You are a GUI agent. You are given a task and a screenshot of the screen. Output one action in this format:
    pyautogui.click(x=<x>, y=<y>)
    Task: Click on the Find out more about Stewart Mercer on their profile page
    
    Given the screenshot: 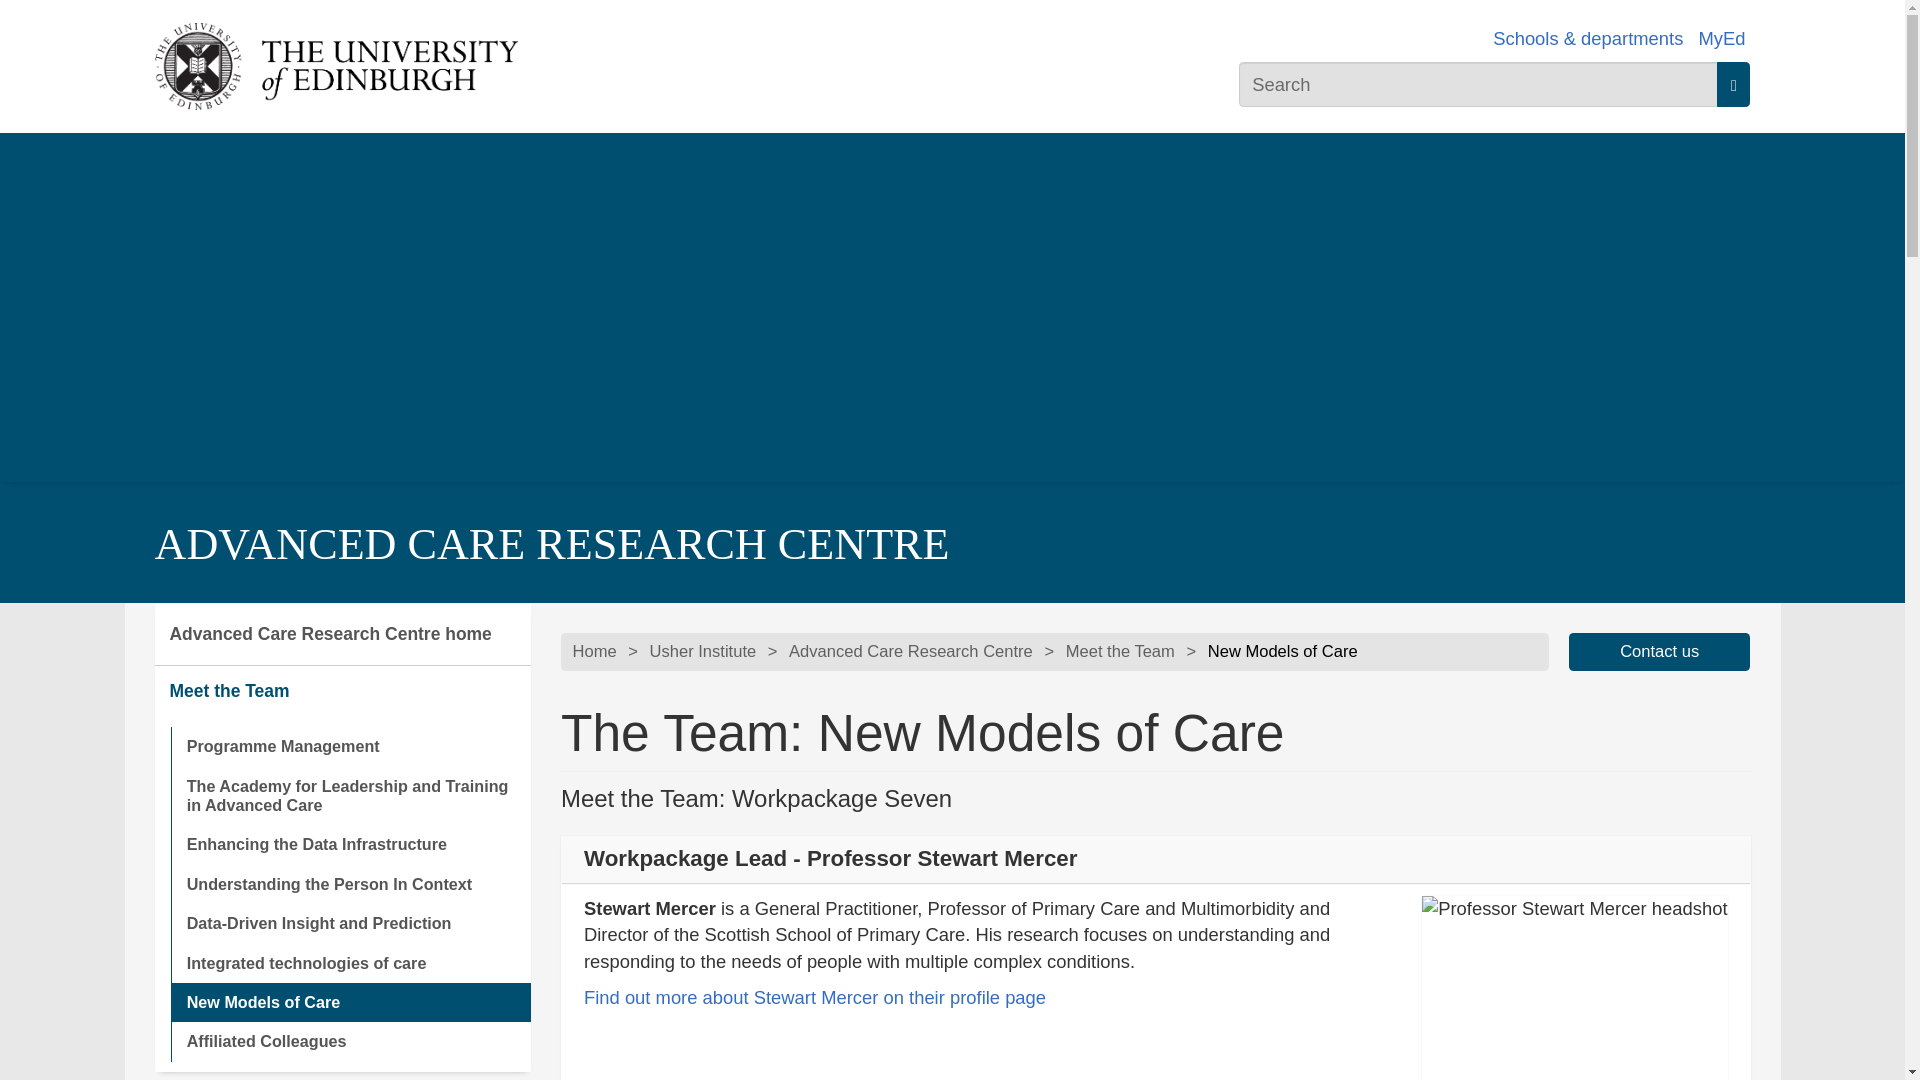 What is the action you would take?
    pyautogui.click(x=814, y=997)
    